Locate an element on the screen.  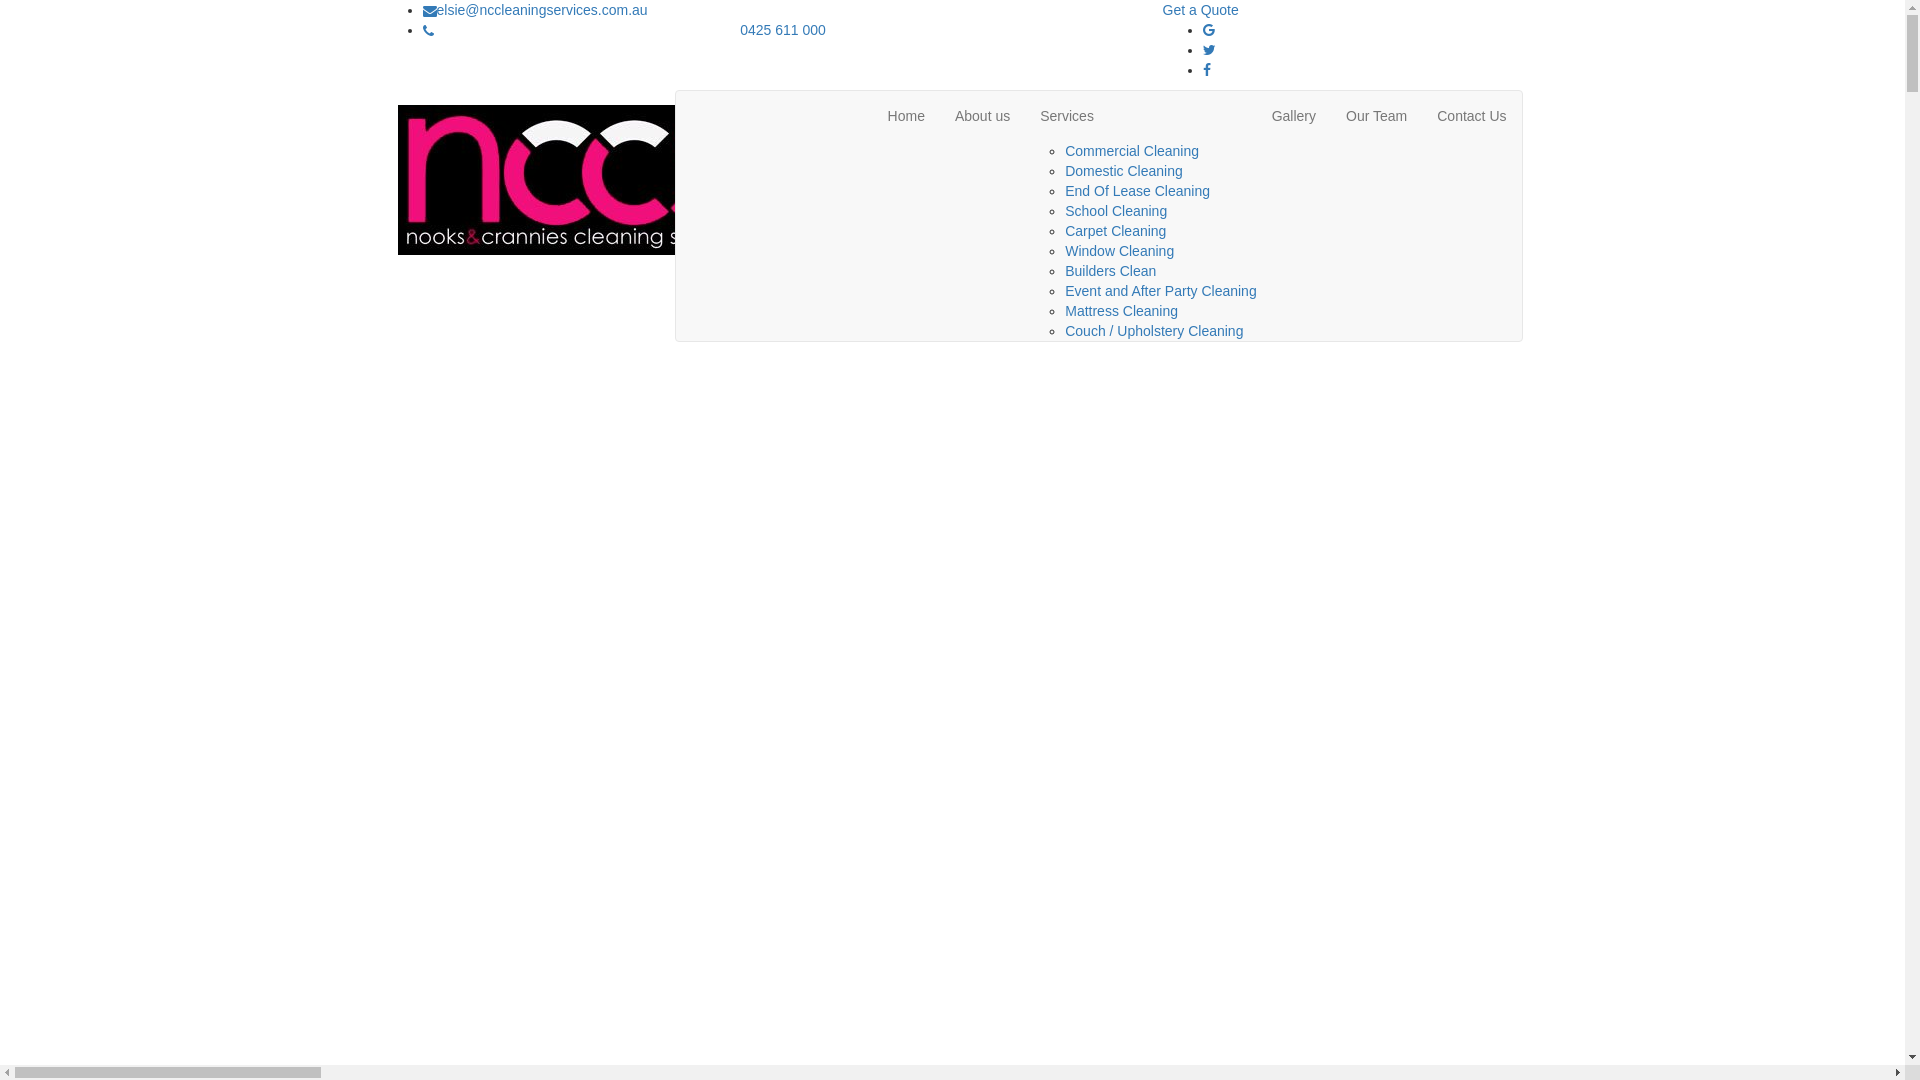
Services is located at coordinates (1140, 116).